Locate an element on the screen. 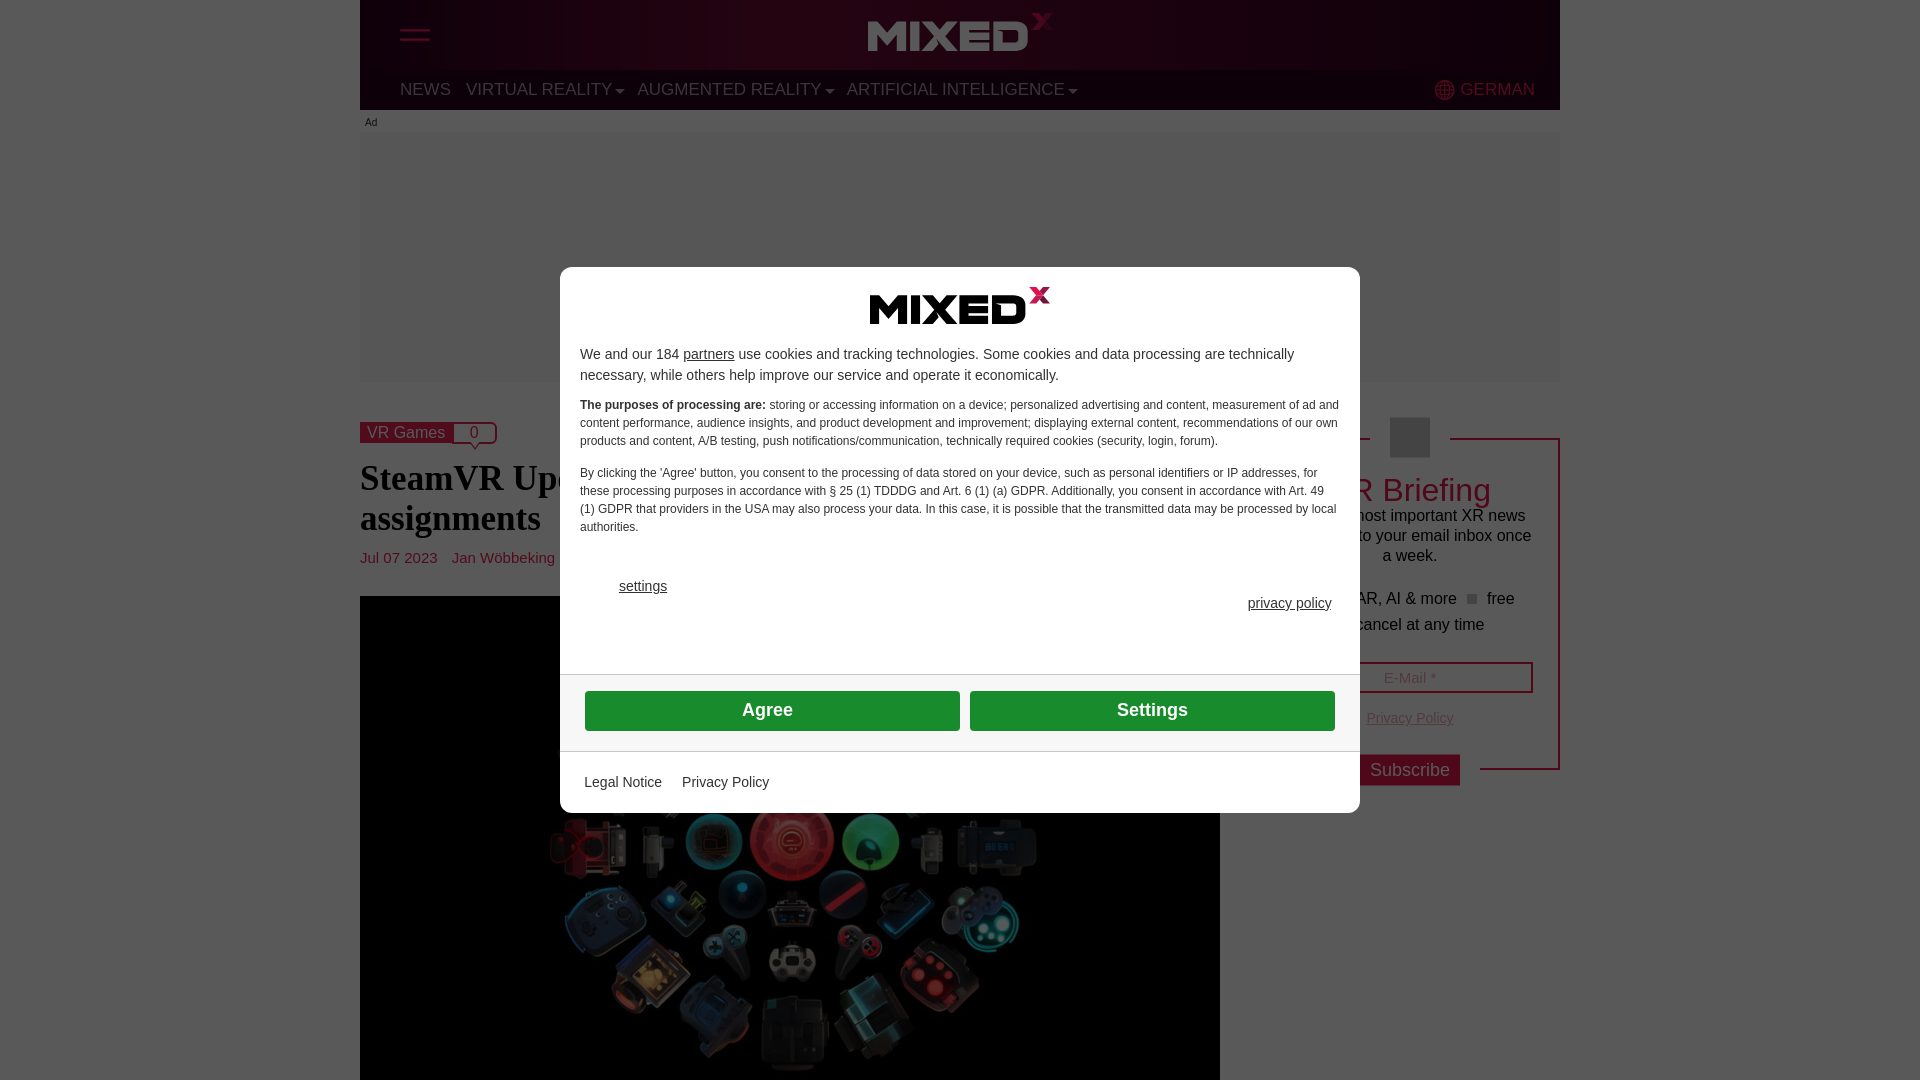 The image size is (1920, 1080). Jul 07 2023 is located at coordinates (398, 556).